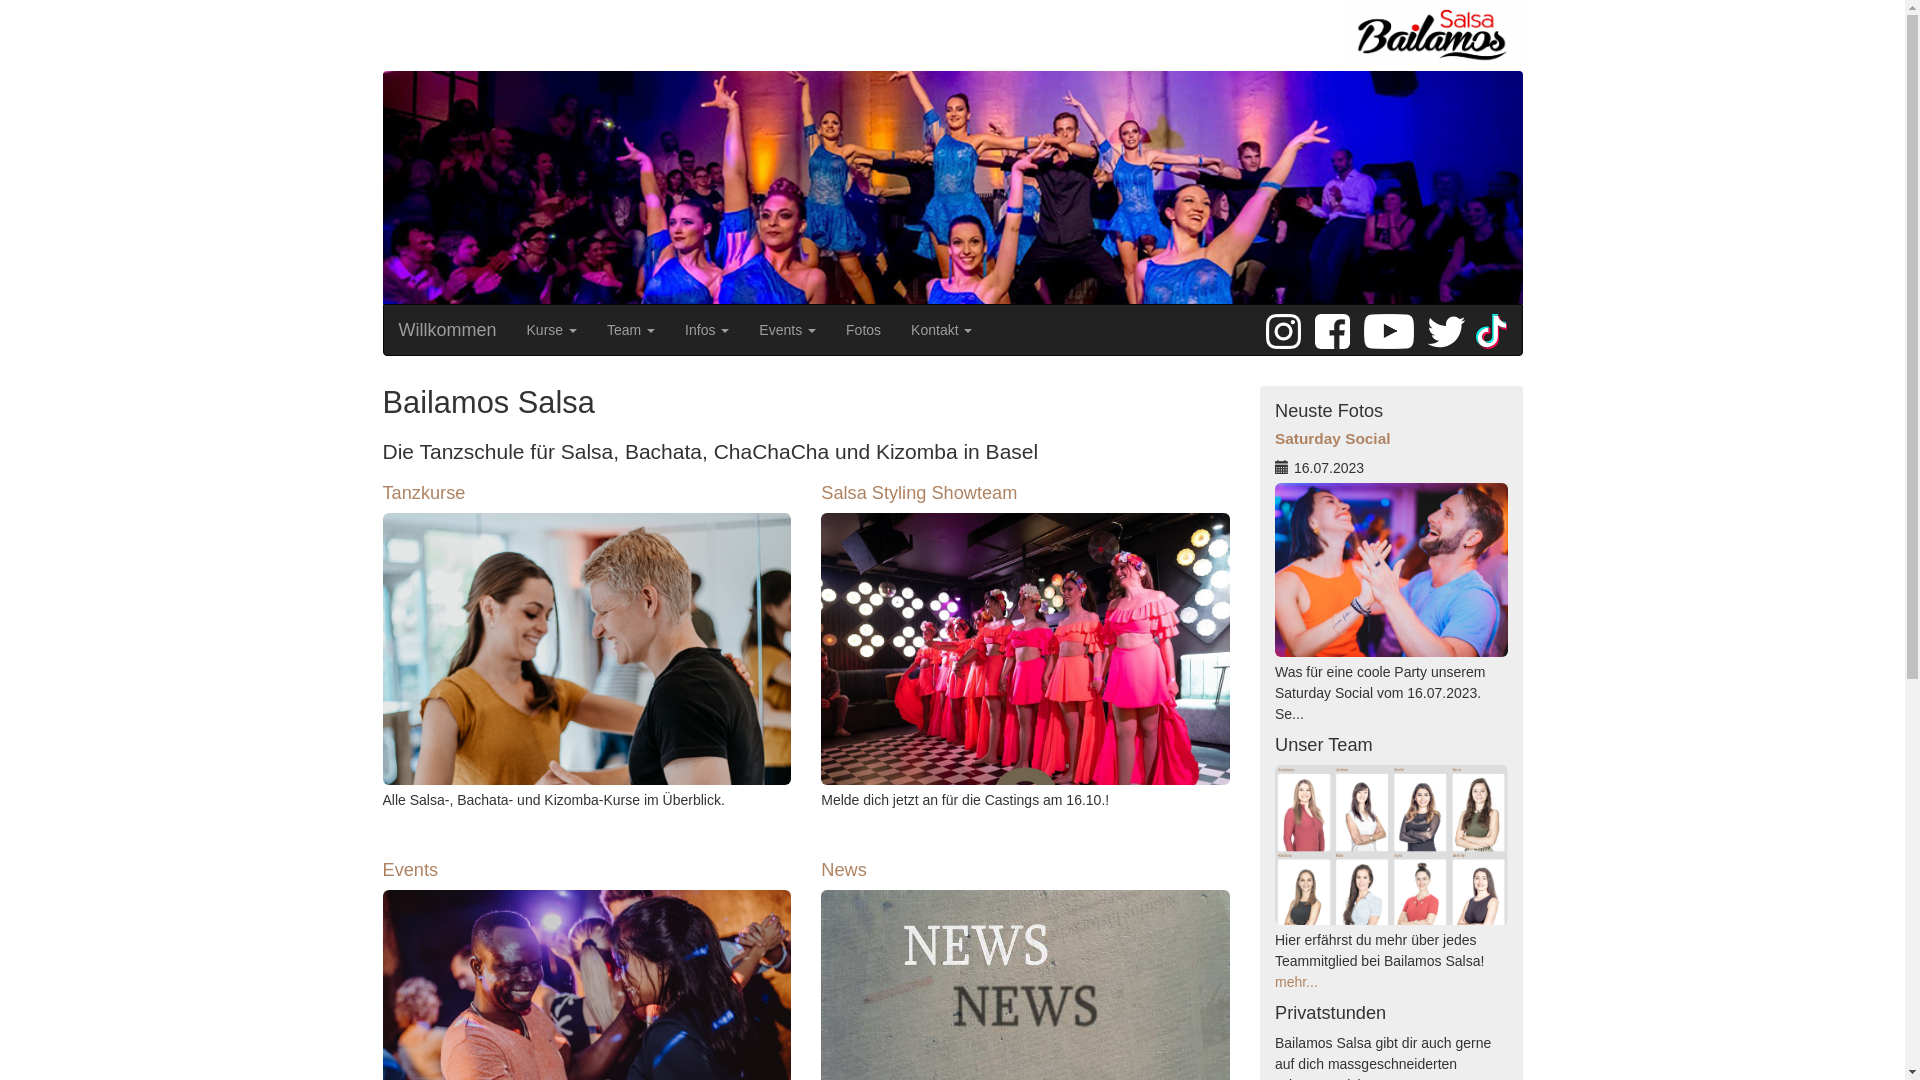 This screenshot has height=1080, width=1920. What do you see at coordinates (788, 330) in the screenshot?
I see `Events` at bounding box center [788, 330].